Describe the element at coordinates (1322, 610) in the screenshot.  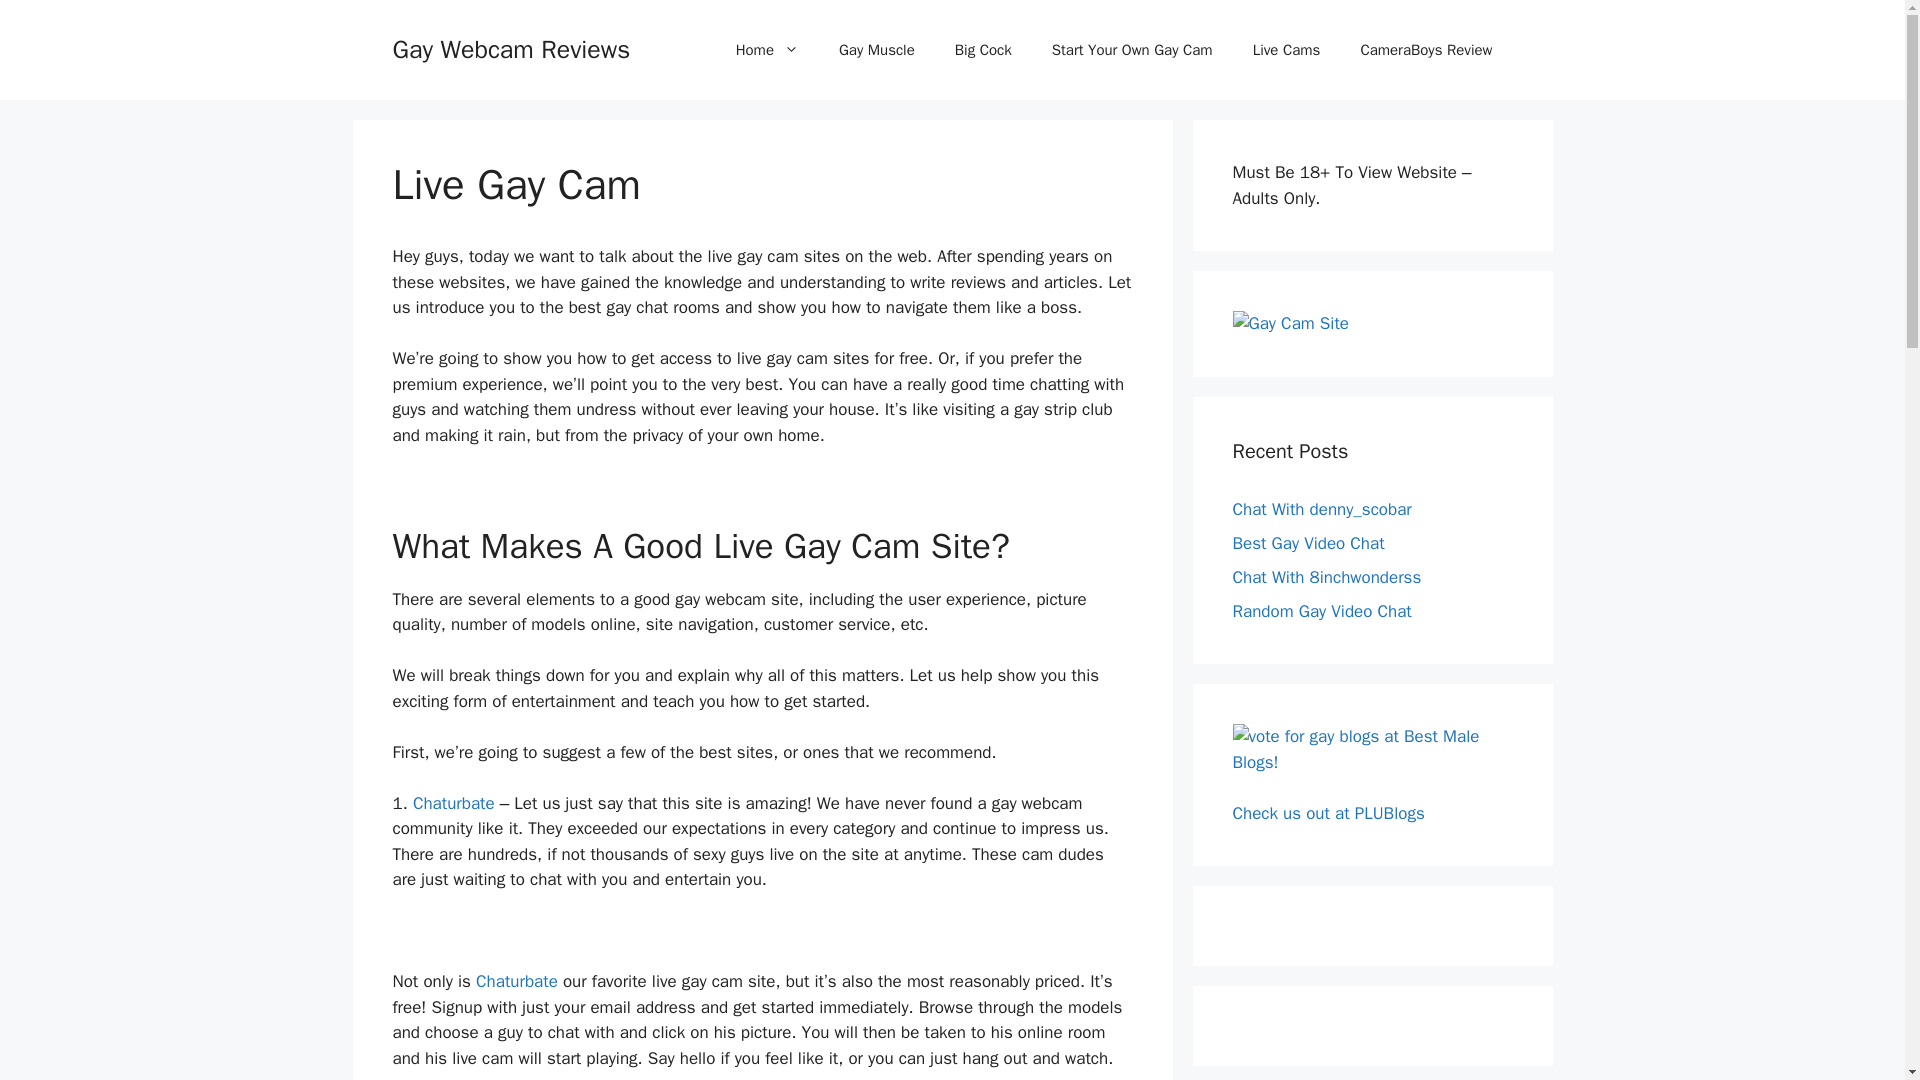
I see `Random Gay Video Chat` at that location.